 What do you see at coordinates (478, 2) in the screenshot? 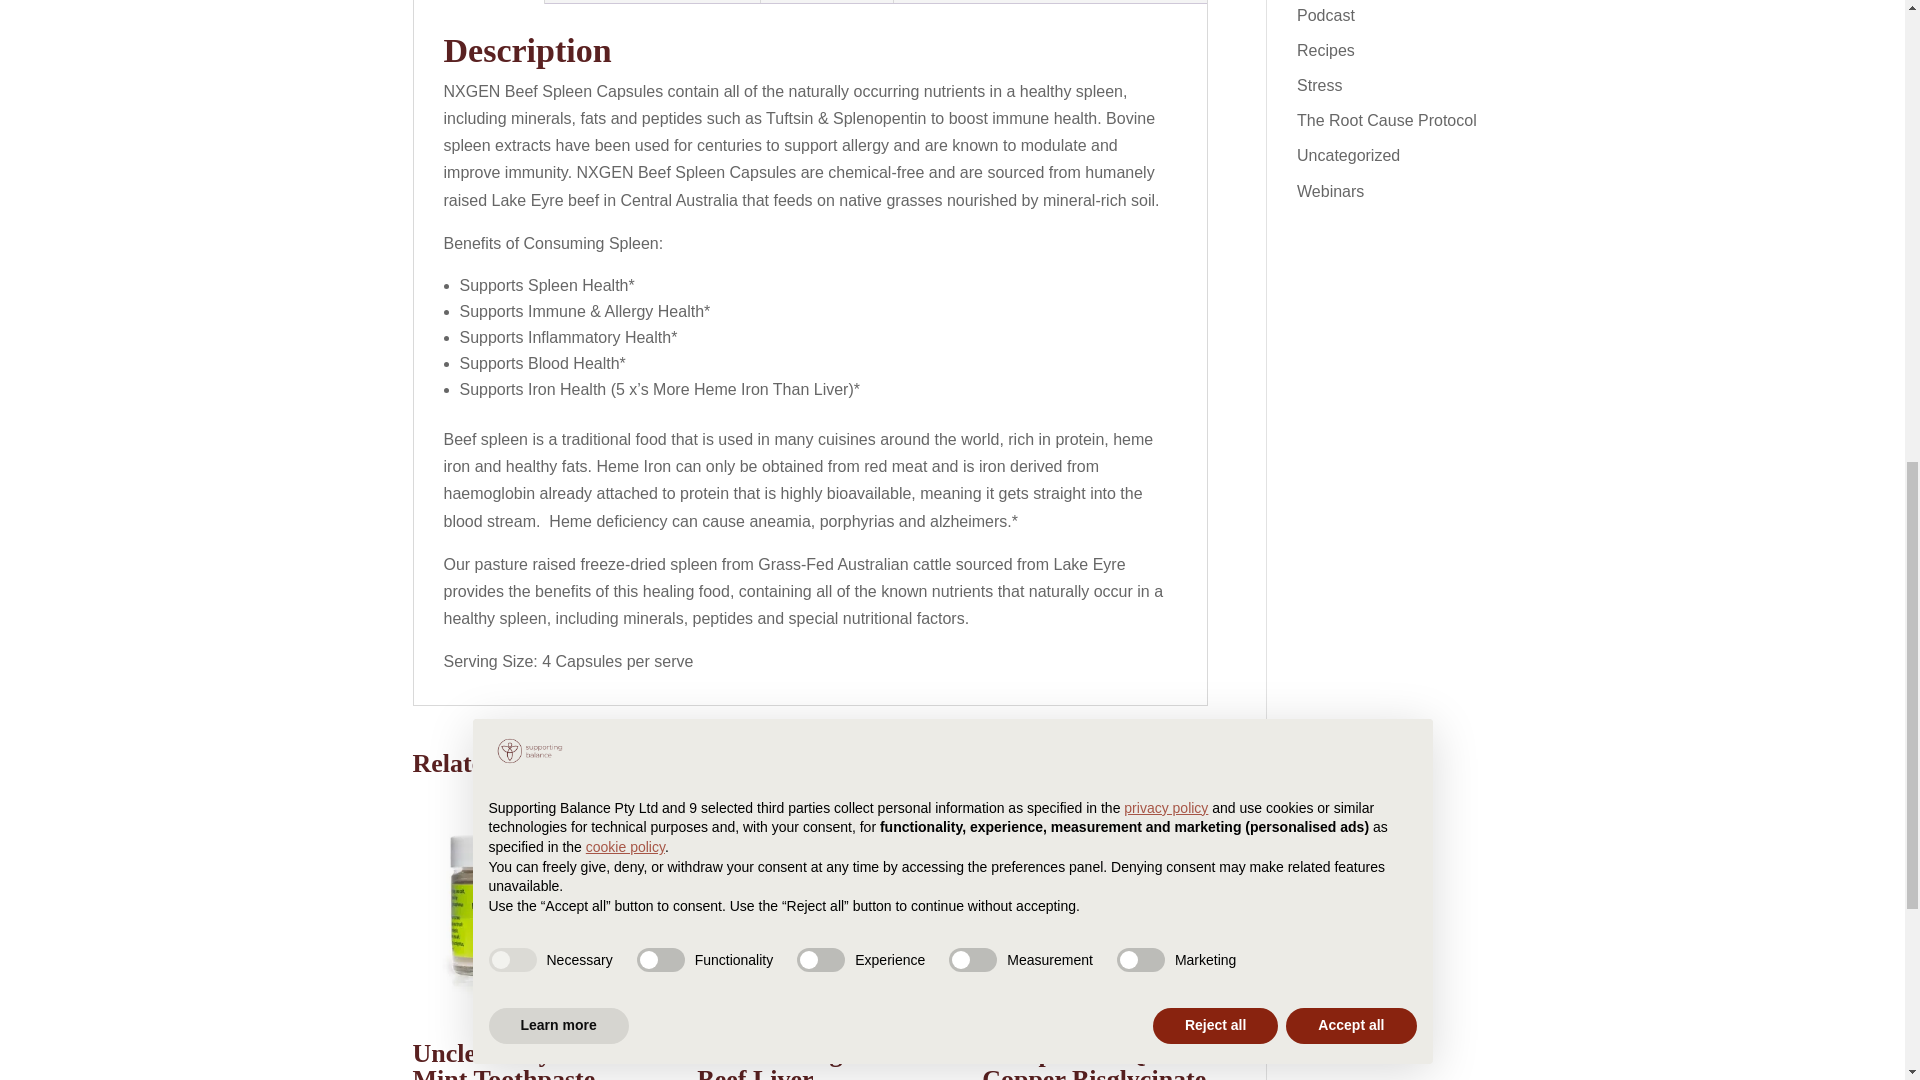
I see `Description` at bounding box center [478, 2].